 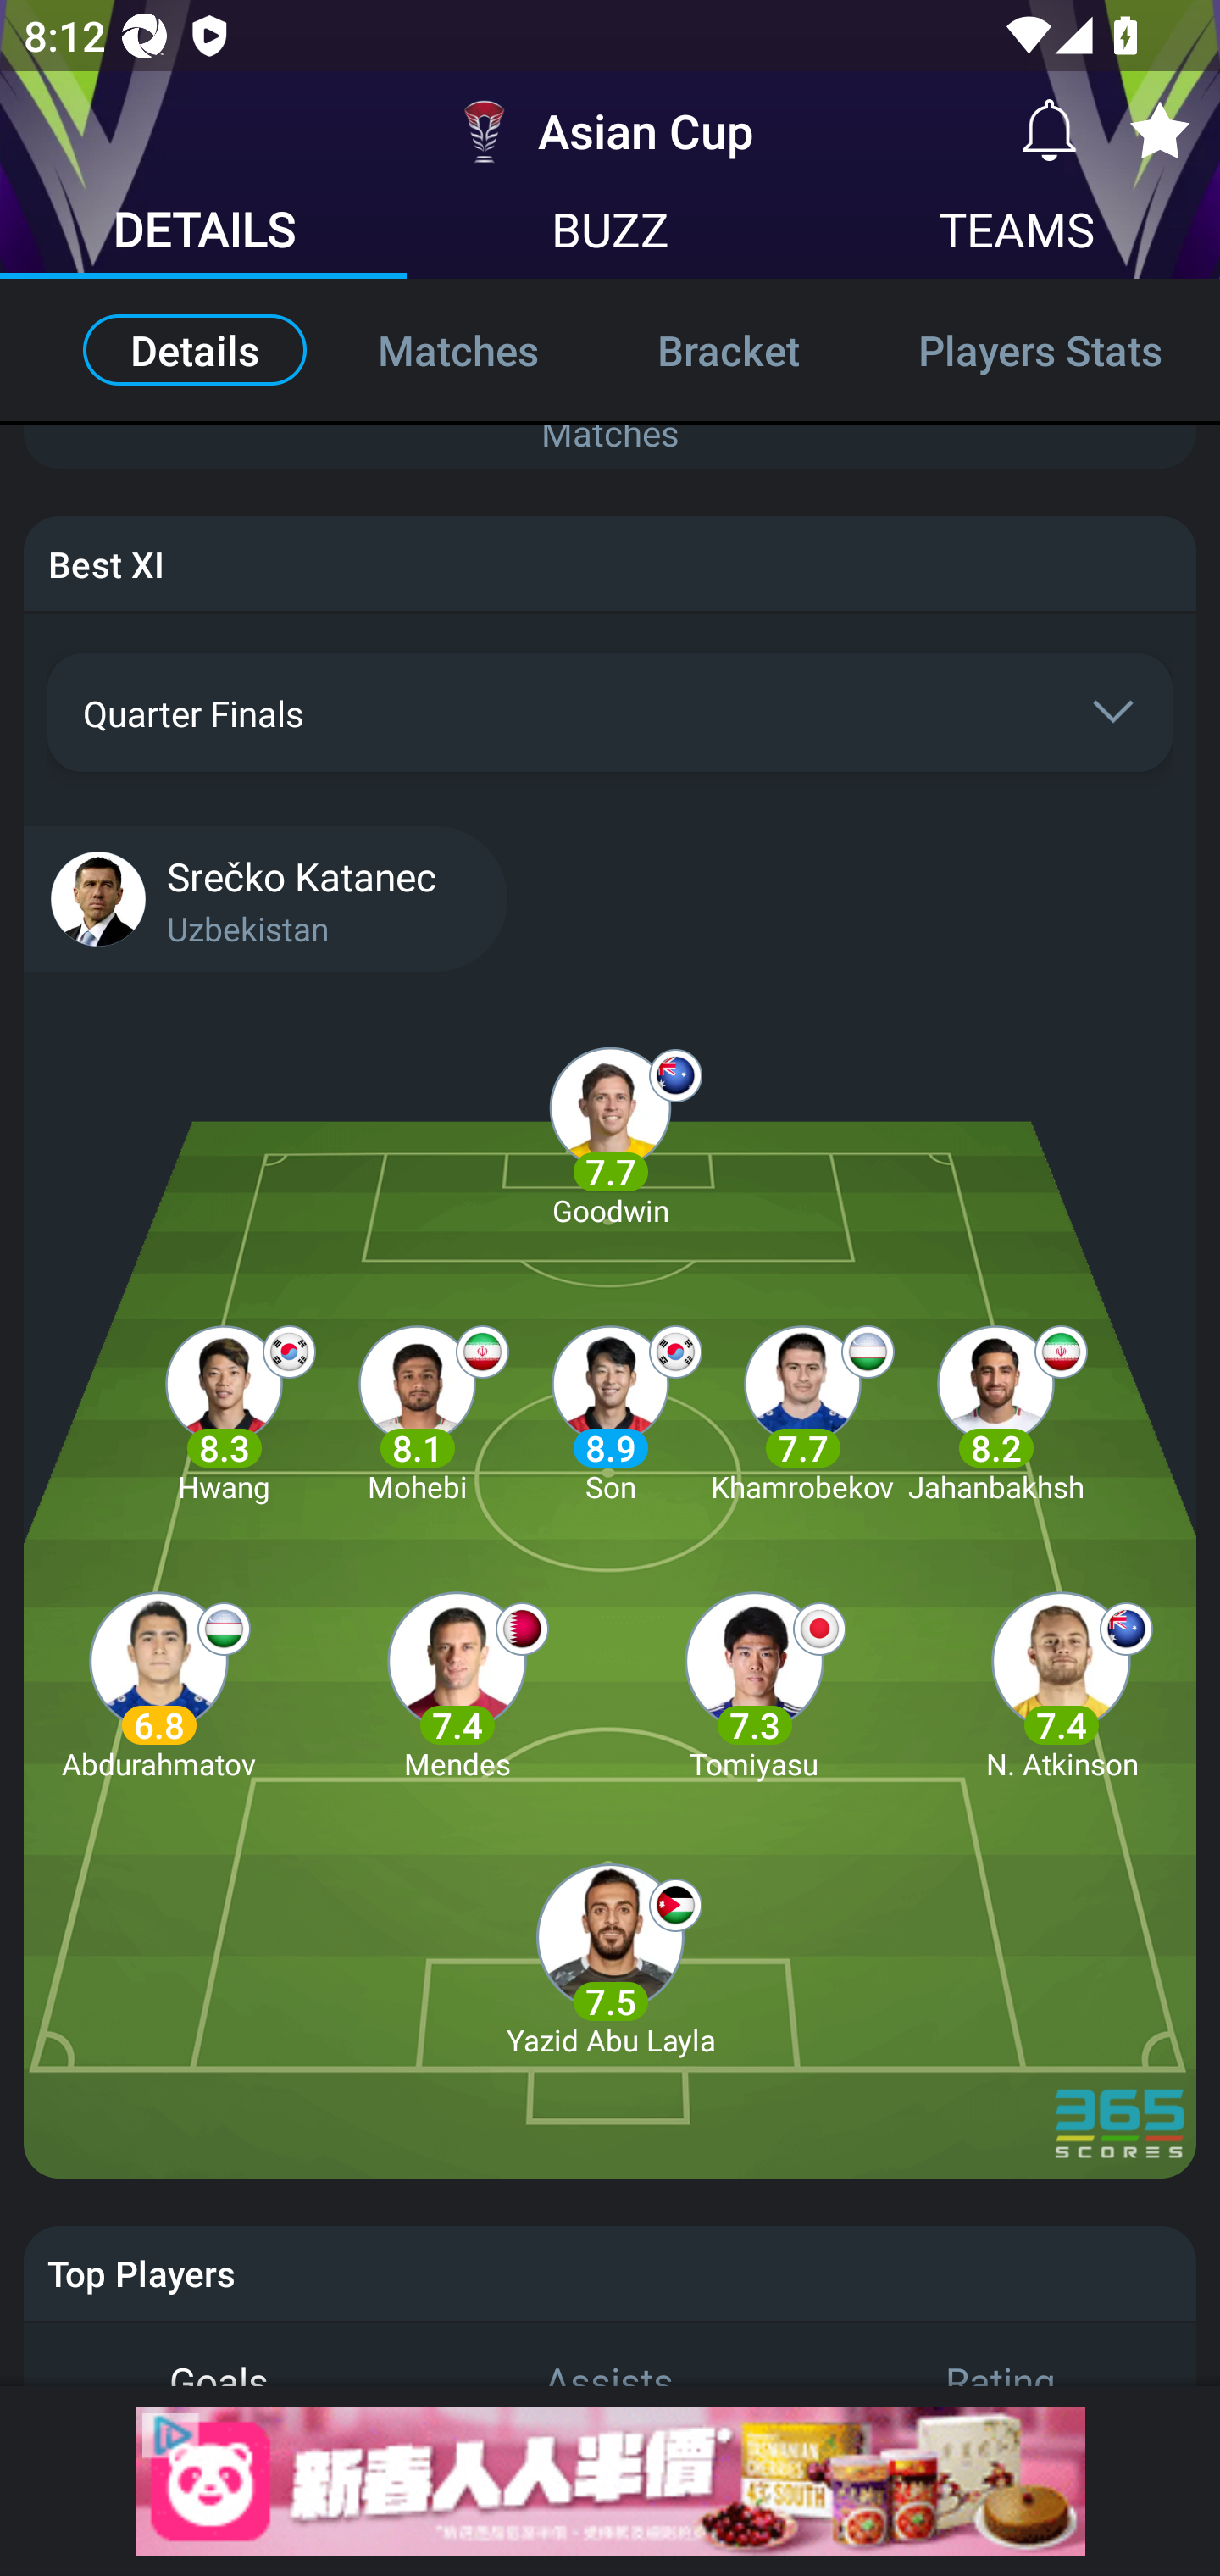 What do you see at coordinates (457, 349) in the screenshot?
I see `Matches` at bounding box center [457, 349].